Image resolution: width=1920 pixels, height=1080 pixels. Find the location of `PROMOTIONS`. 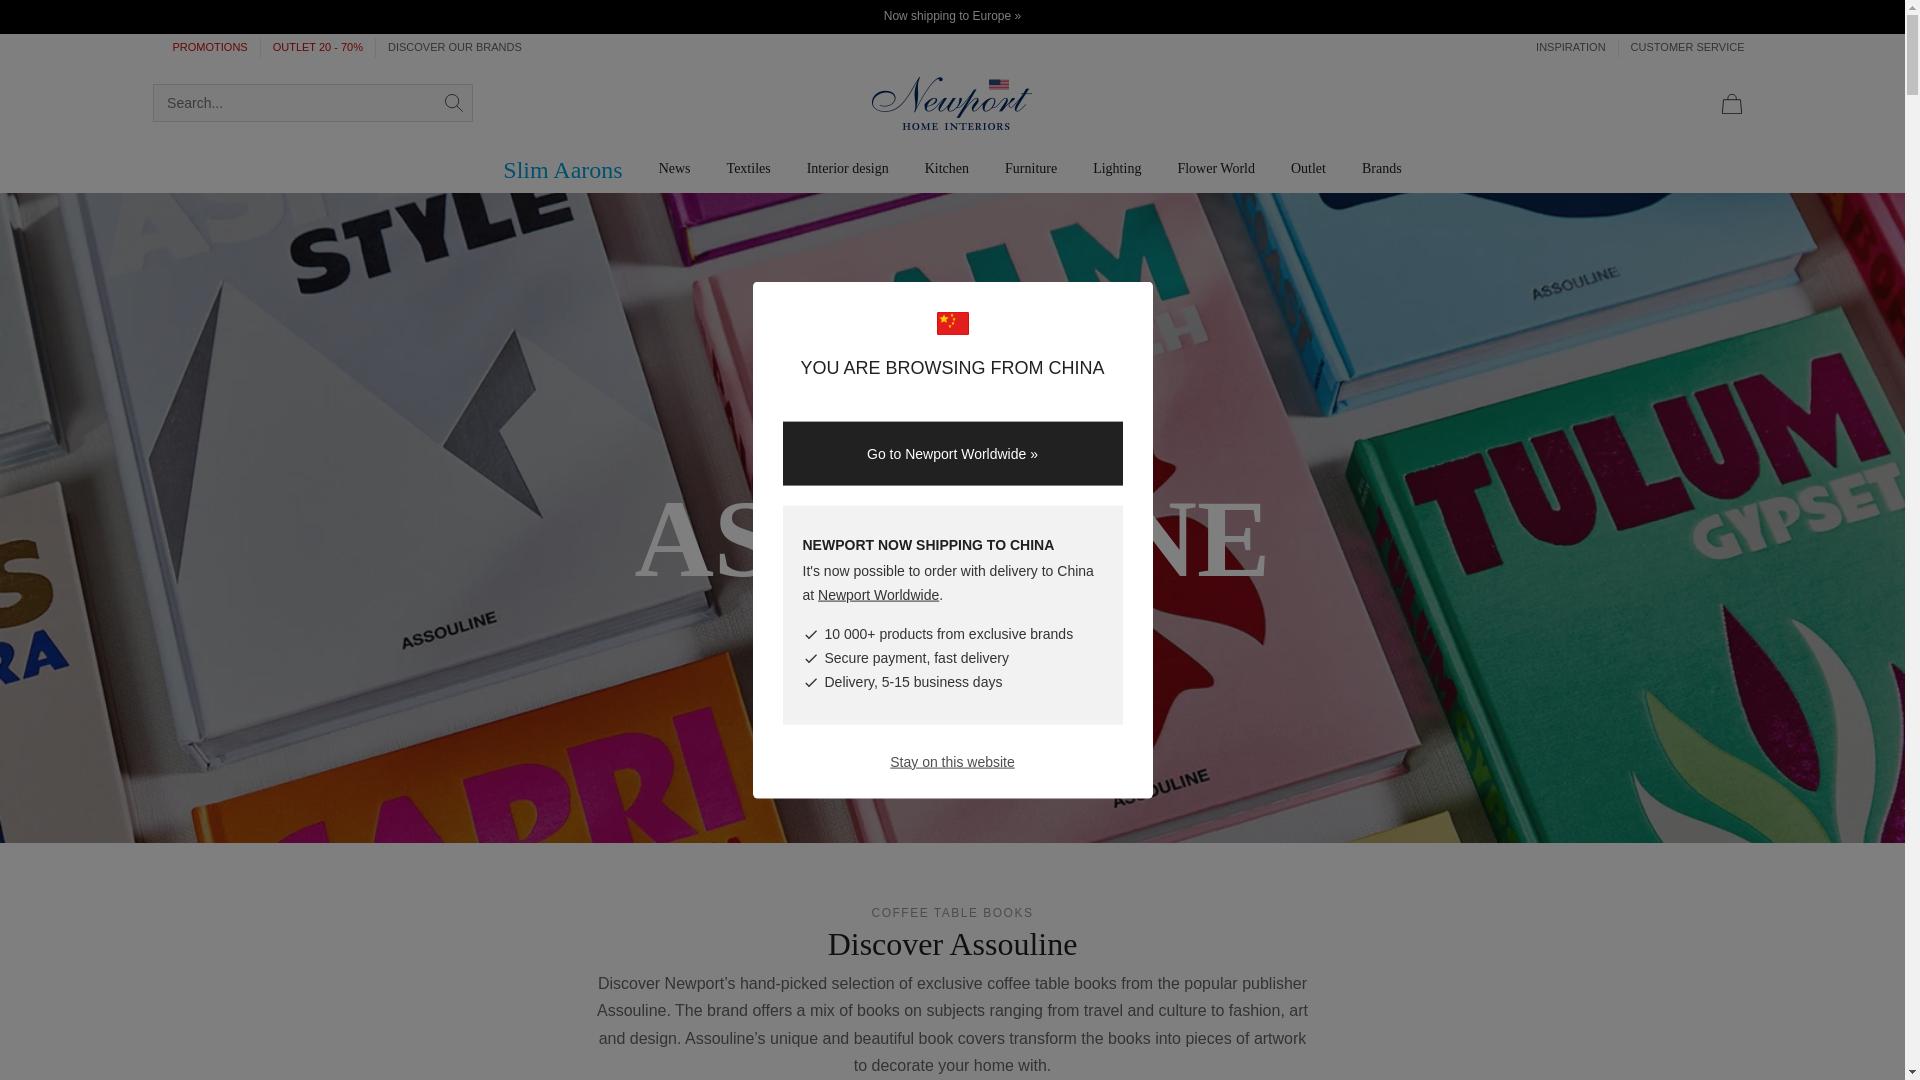

PROMOTIONS is located at coordinates (209, 48).